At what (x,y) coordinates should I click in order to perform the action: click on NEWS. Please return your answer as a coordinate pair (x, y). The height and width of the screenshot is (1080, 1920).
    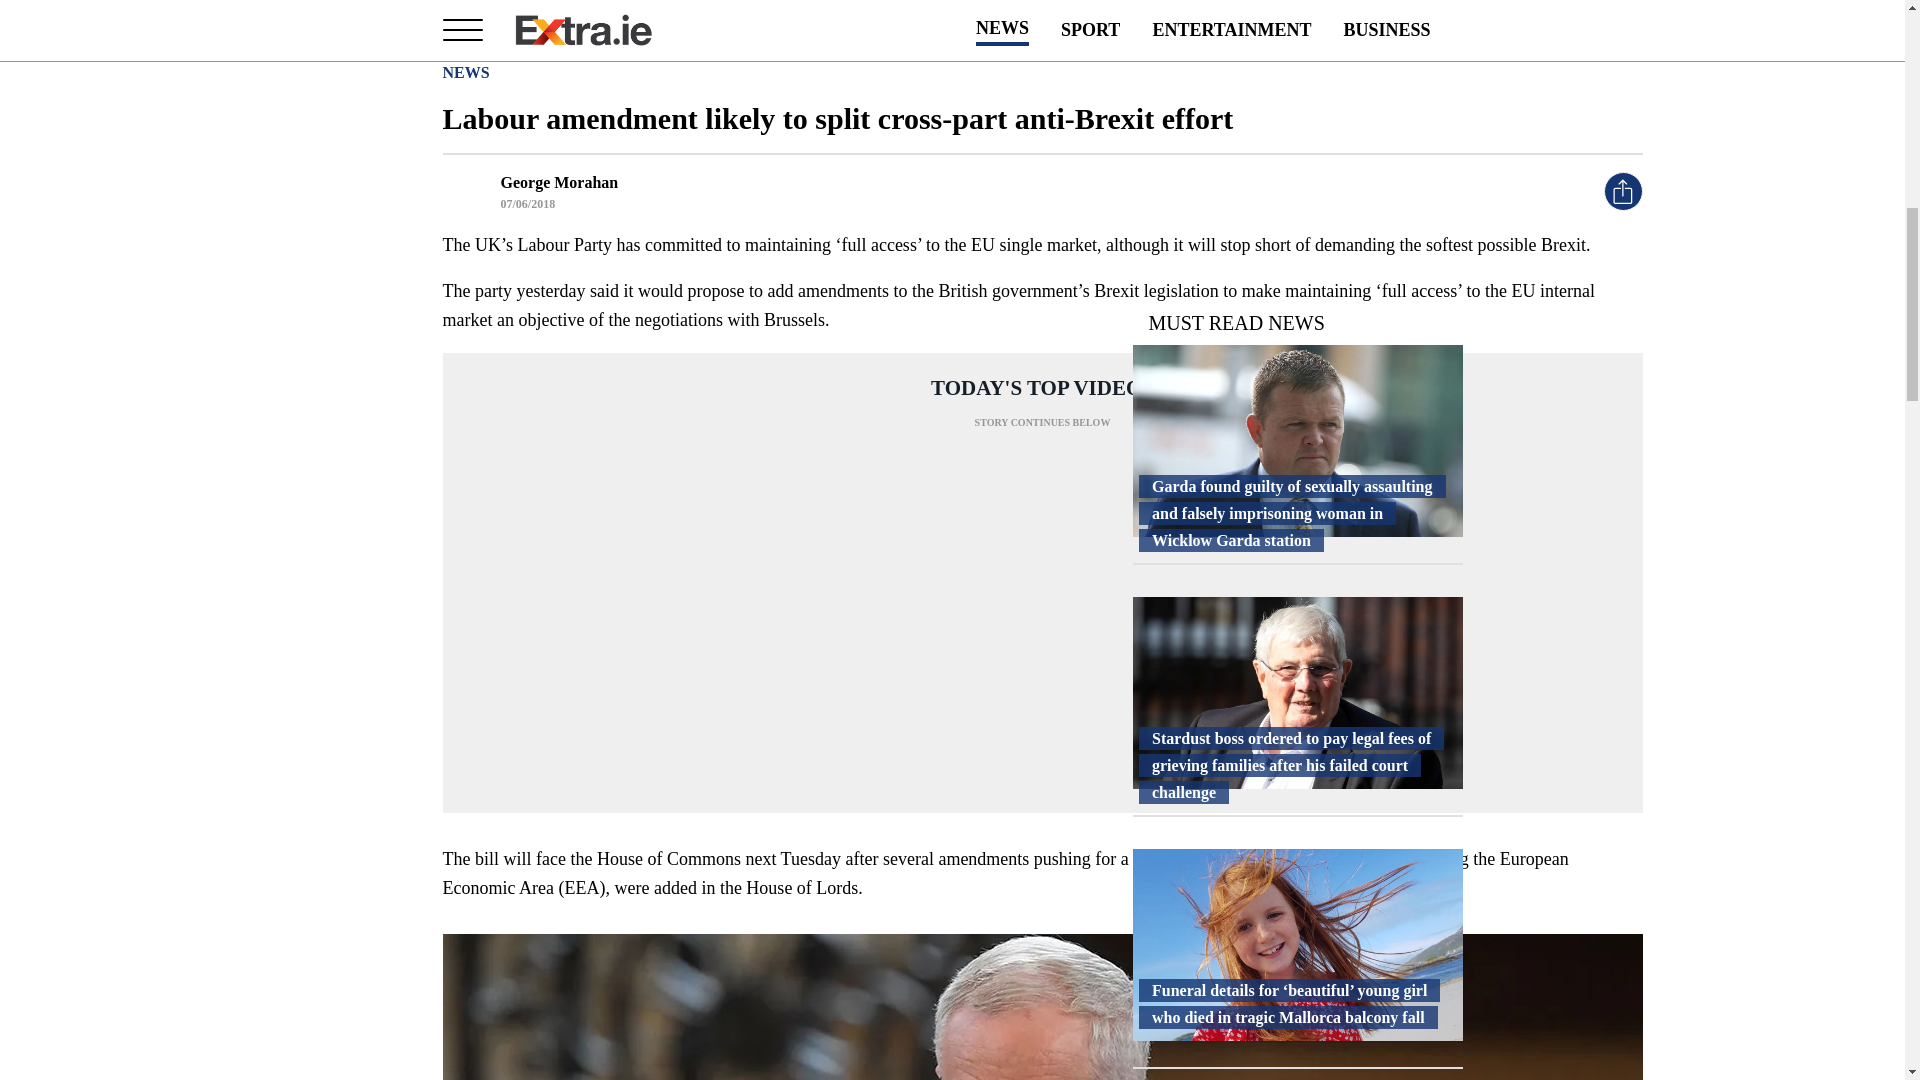
    Looking at the image, I should click on (465, 72).